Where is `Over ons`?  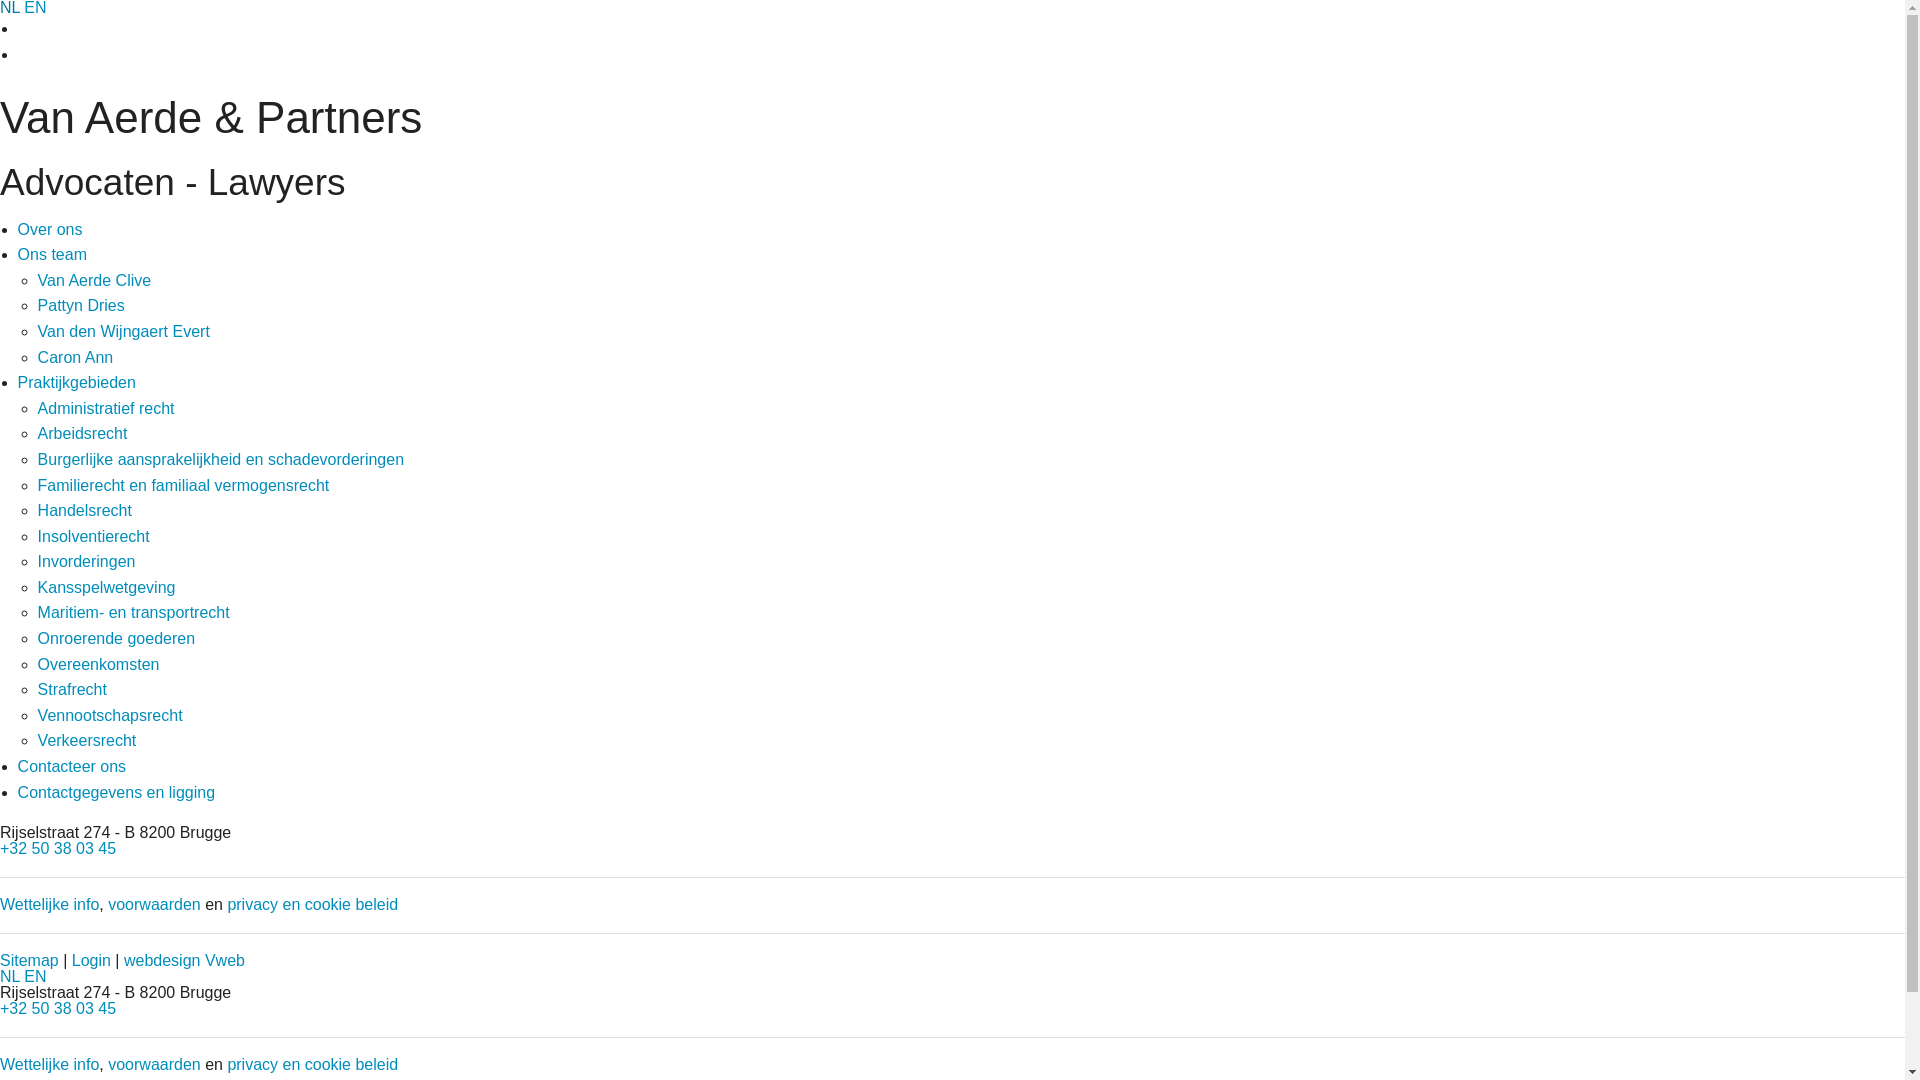
Over ons is located at coordinates (50, 230).